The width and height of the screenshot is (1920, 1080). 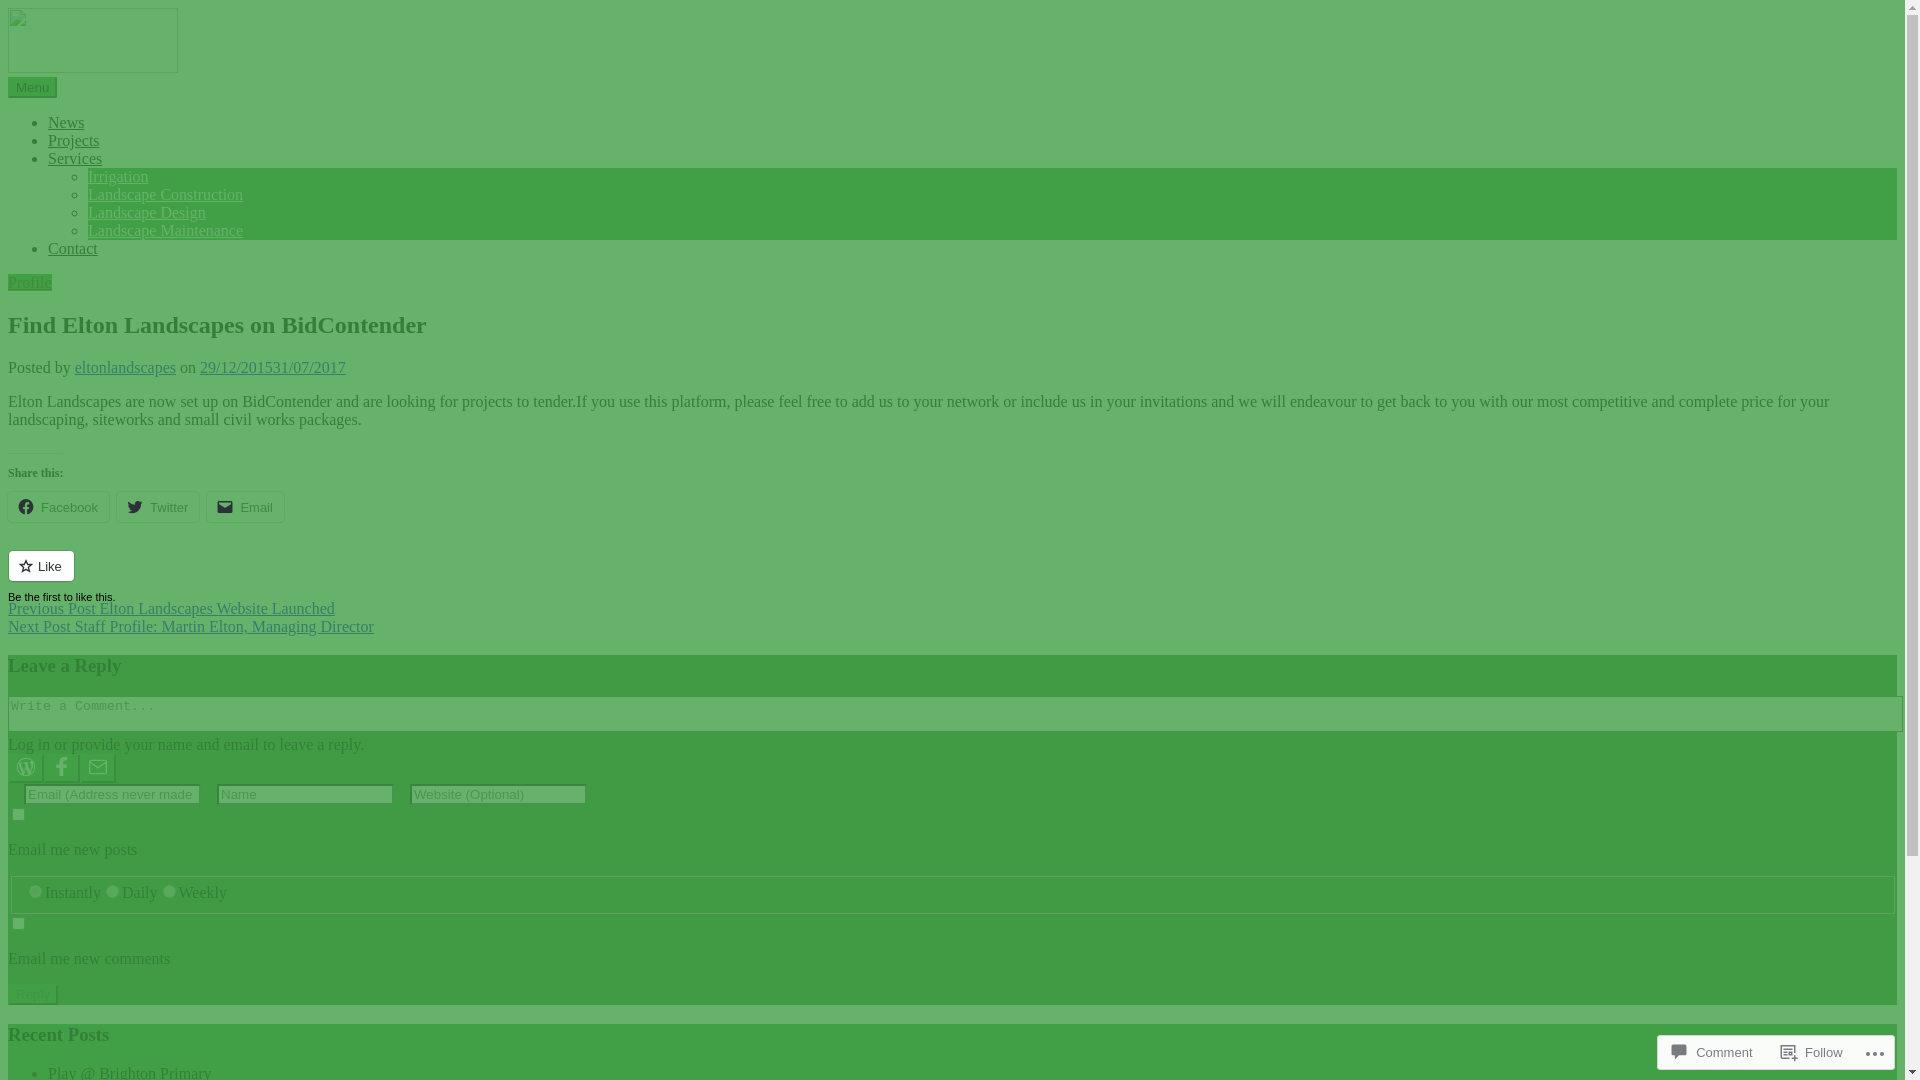 What do you see at coordinates (73, 248) in the screenshot?
I see `Contact` at bounding box center [73, 248].